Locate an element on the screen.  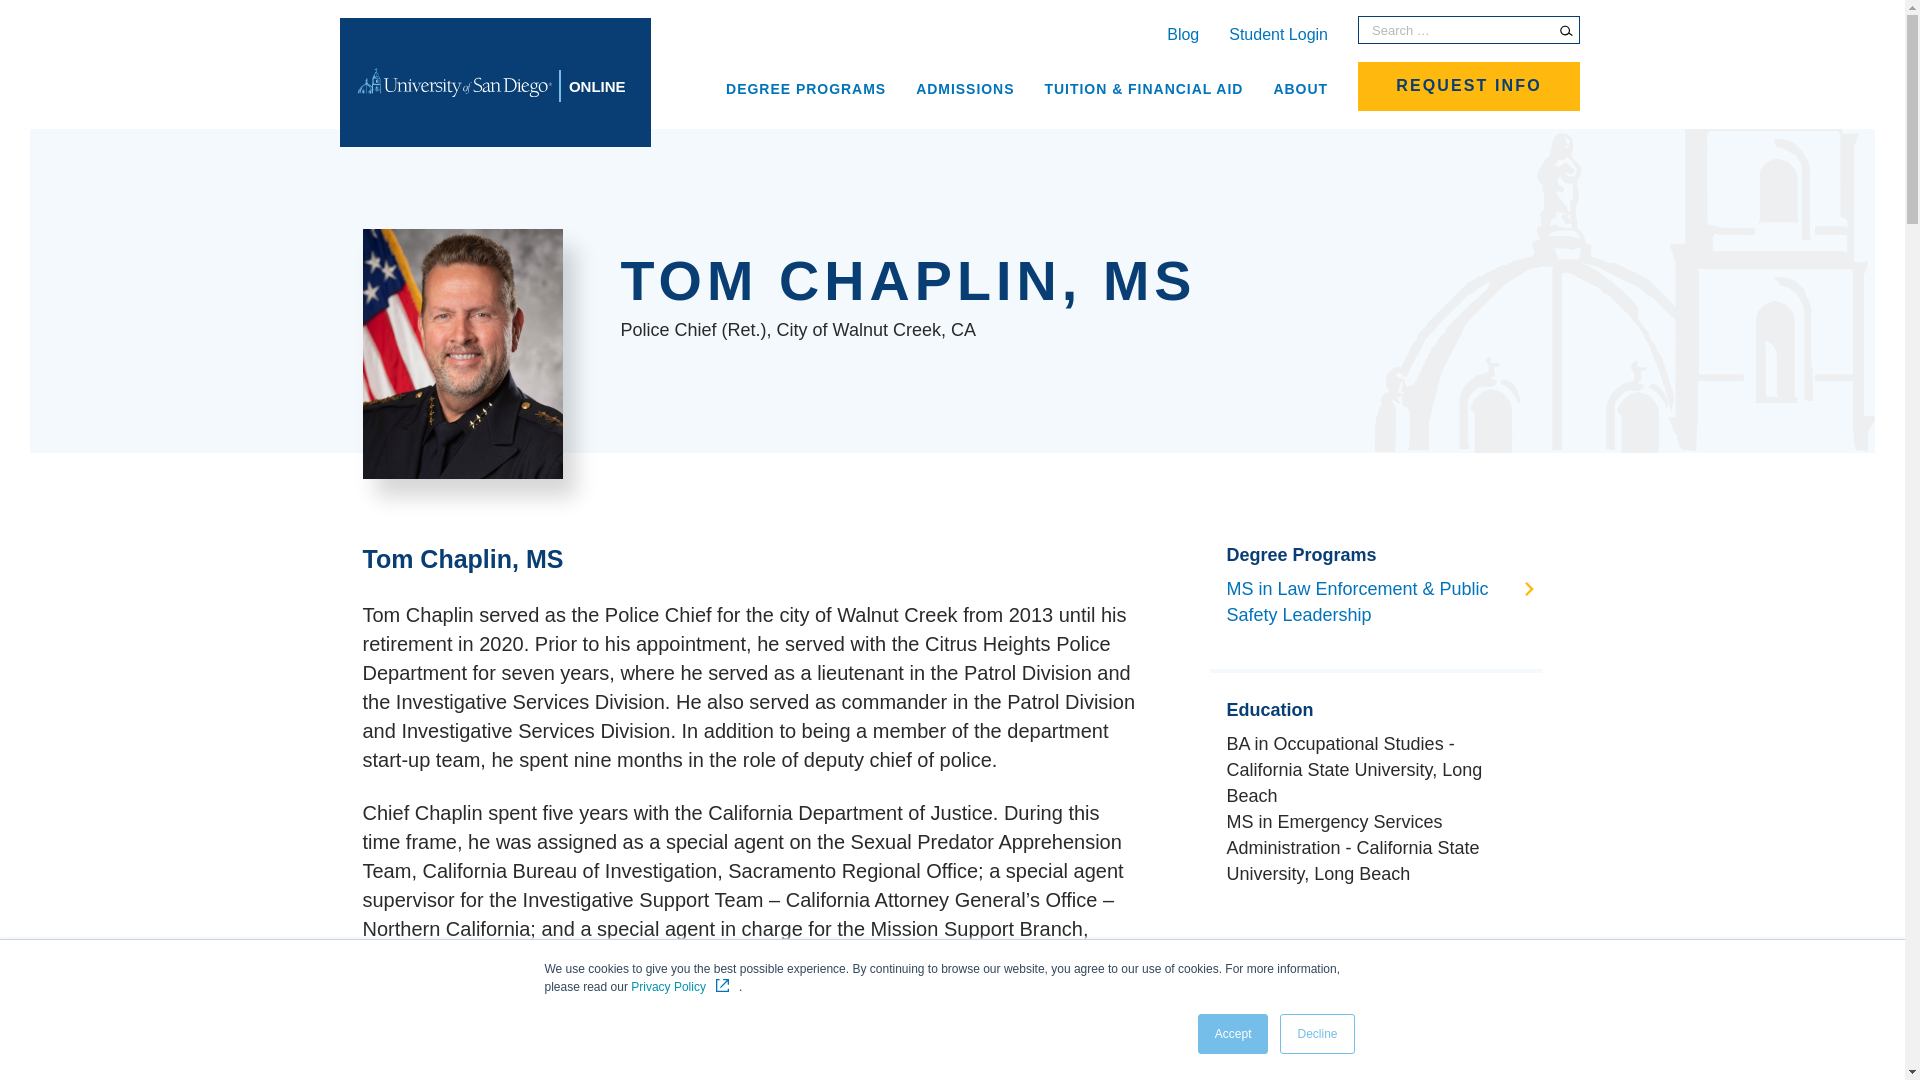
Search is located at coordinates (1566, 30).